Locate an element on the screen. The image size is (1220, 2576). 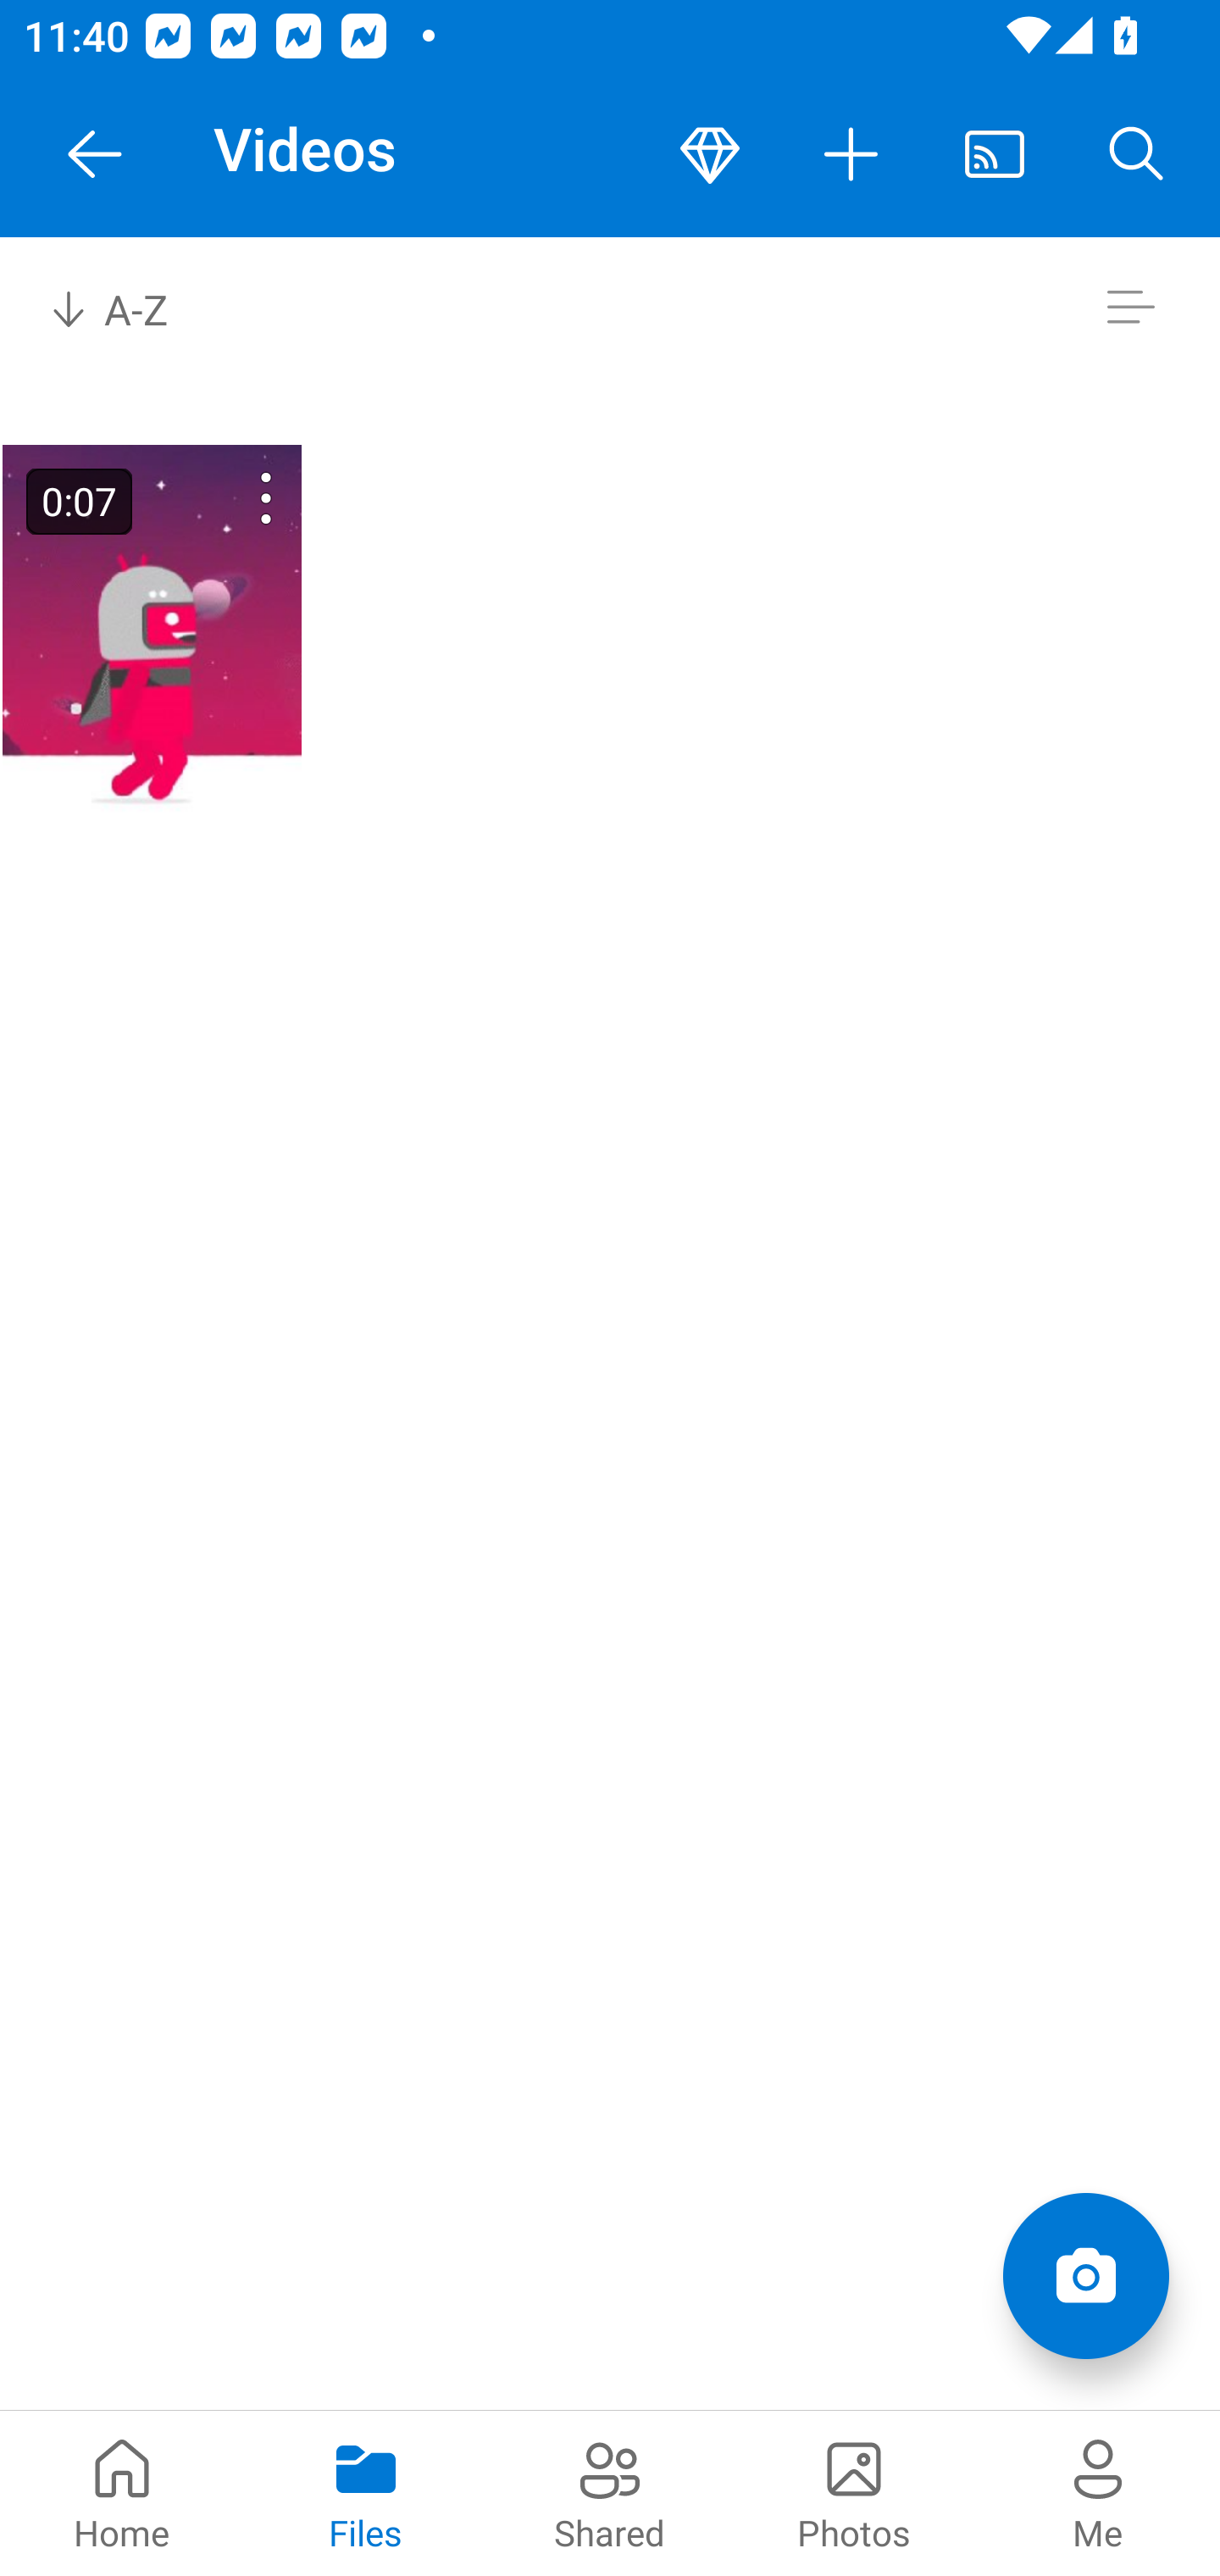
Home pivot Home is located at coordinates (122, 2493).